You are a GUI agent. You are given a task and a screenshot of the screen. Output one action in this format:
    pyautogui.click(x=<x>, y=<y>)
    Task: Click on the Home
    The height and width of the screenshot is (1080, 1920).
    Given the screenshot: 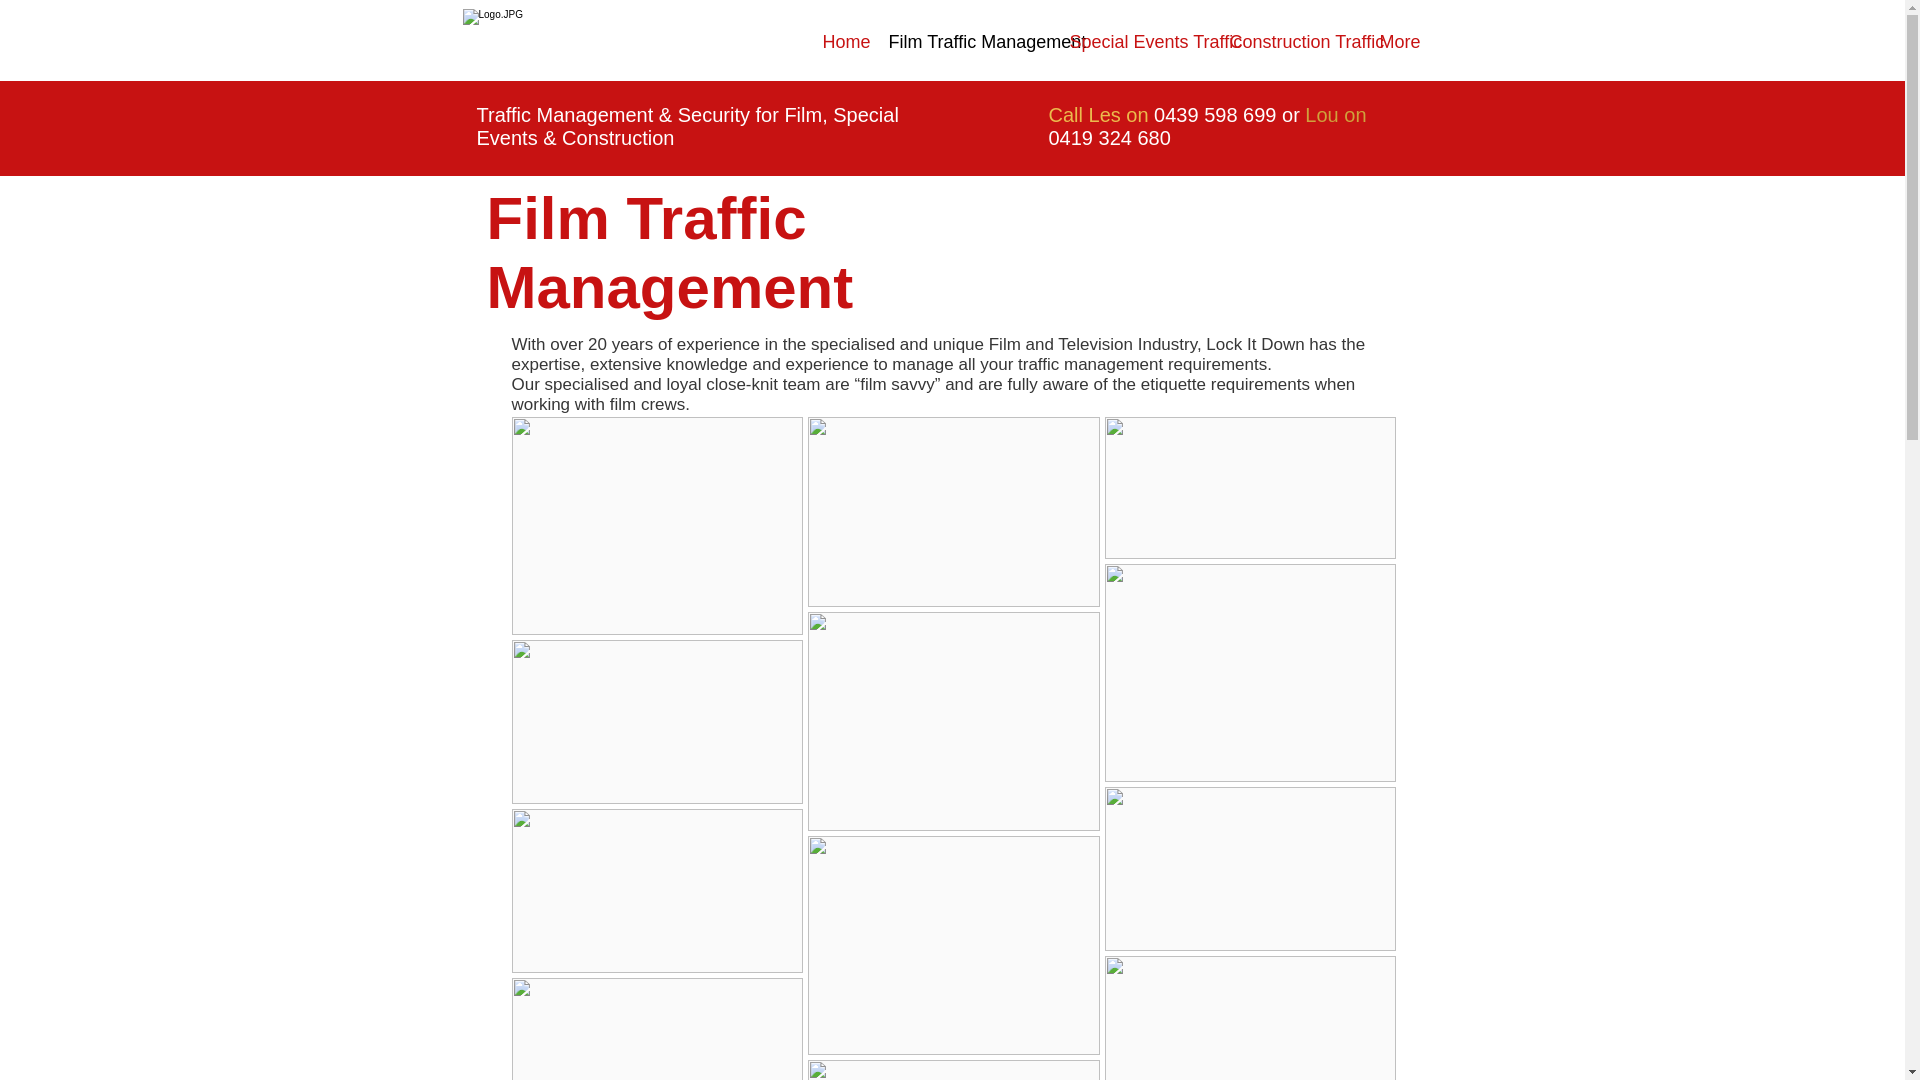 What is the action you would take?
    pyautogui.click(x=840, y=42)
    